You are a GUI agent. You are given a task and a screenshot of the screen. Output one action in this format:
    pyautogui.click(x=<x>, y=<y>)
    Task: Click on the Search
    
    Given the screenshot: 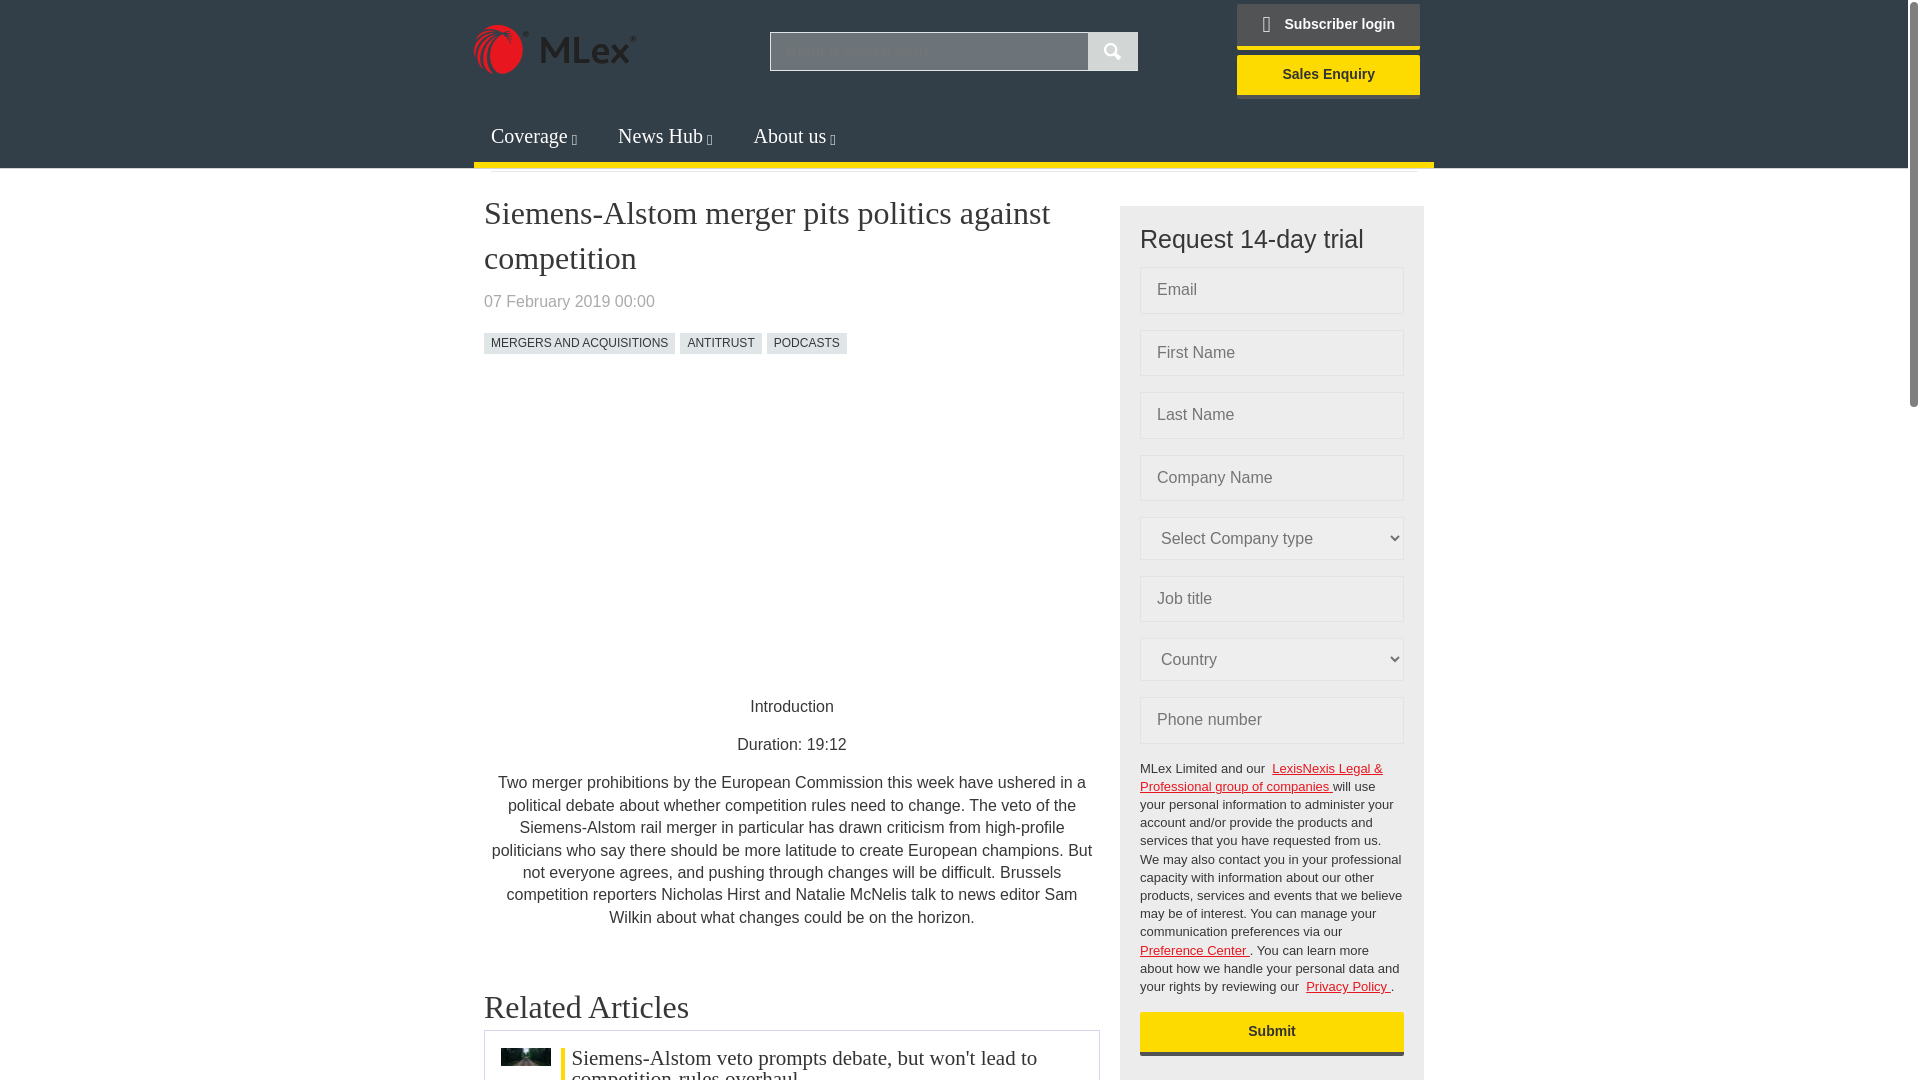 What is the action you would take?
    pyautogui.click(x=1113, y=51)
    